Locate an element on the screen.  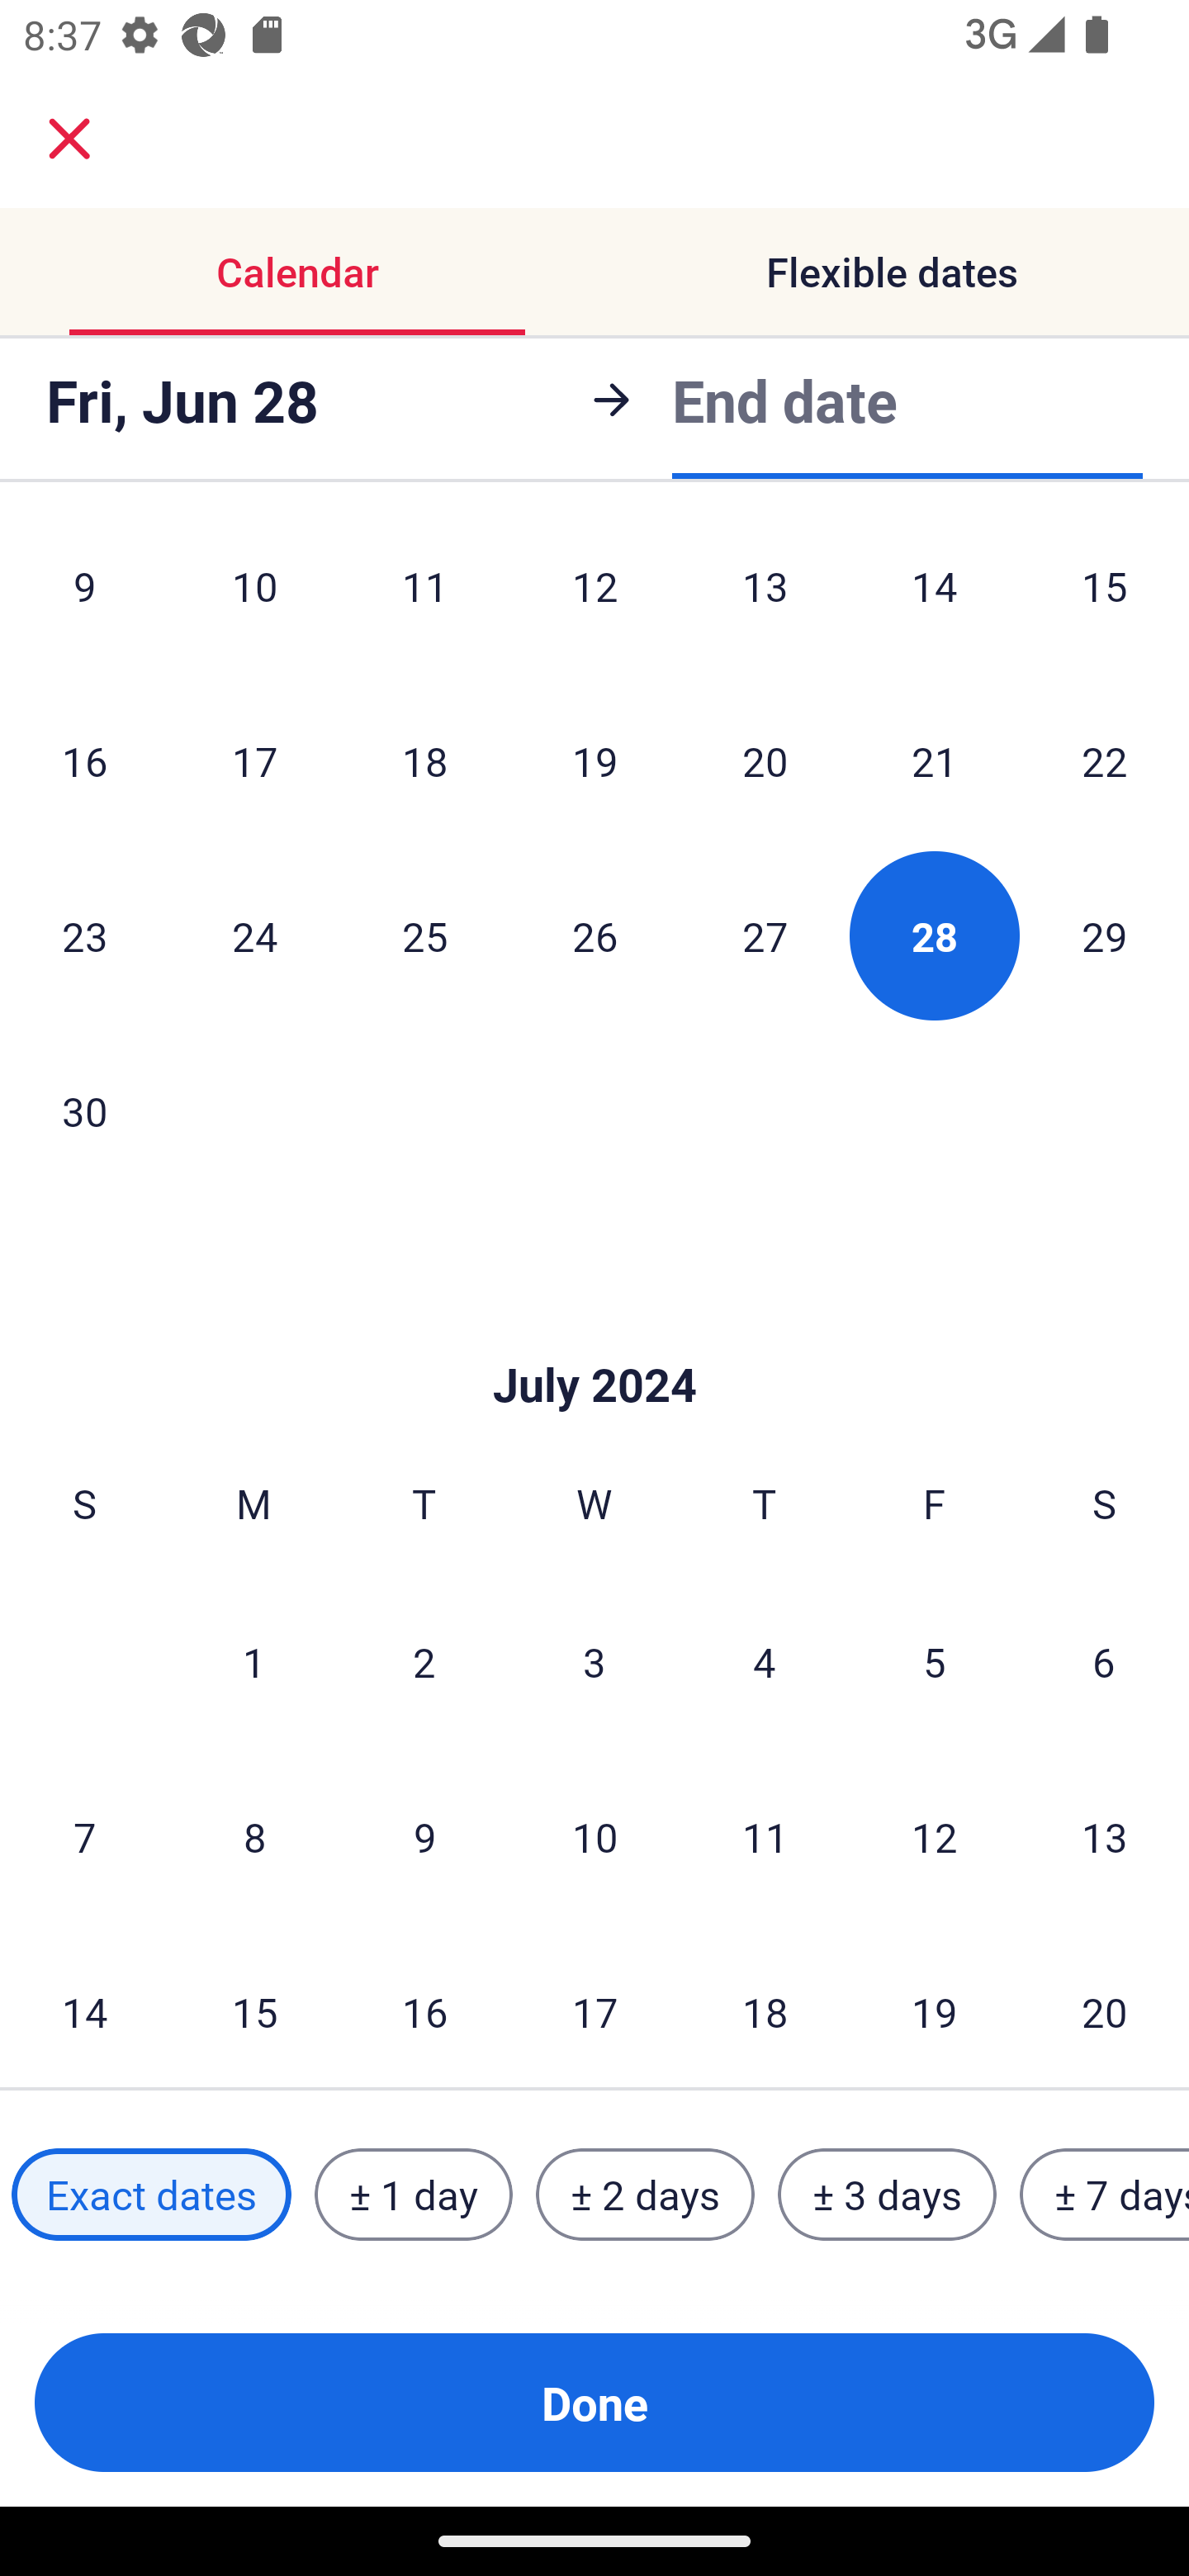
29 Saturday, June 29, 2024 is located at coordinates (1105, 935).